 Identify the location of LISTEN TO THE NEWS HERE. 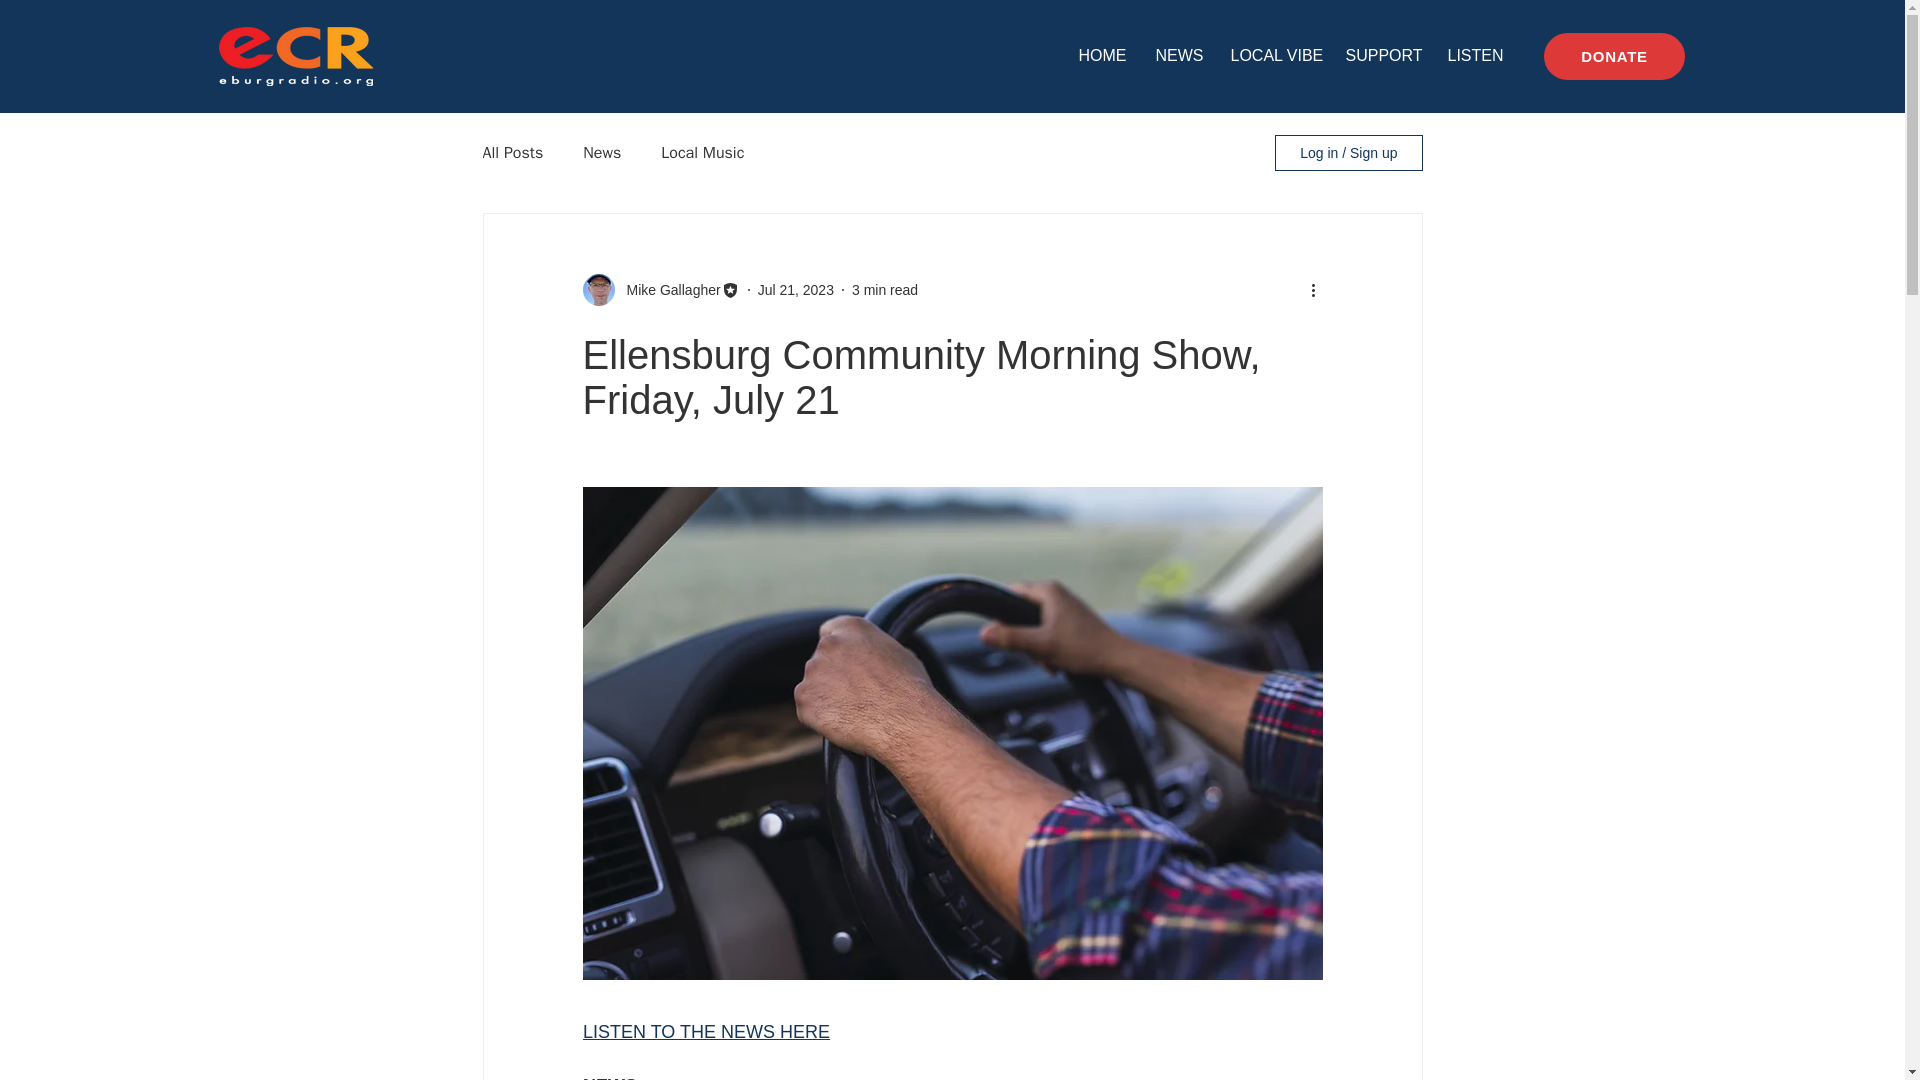
(705, 1032).